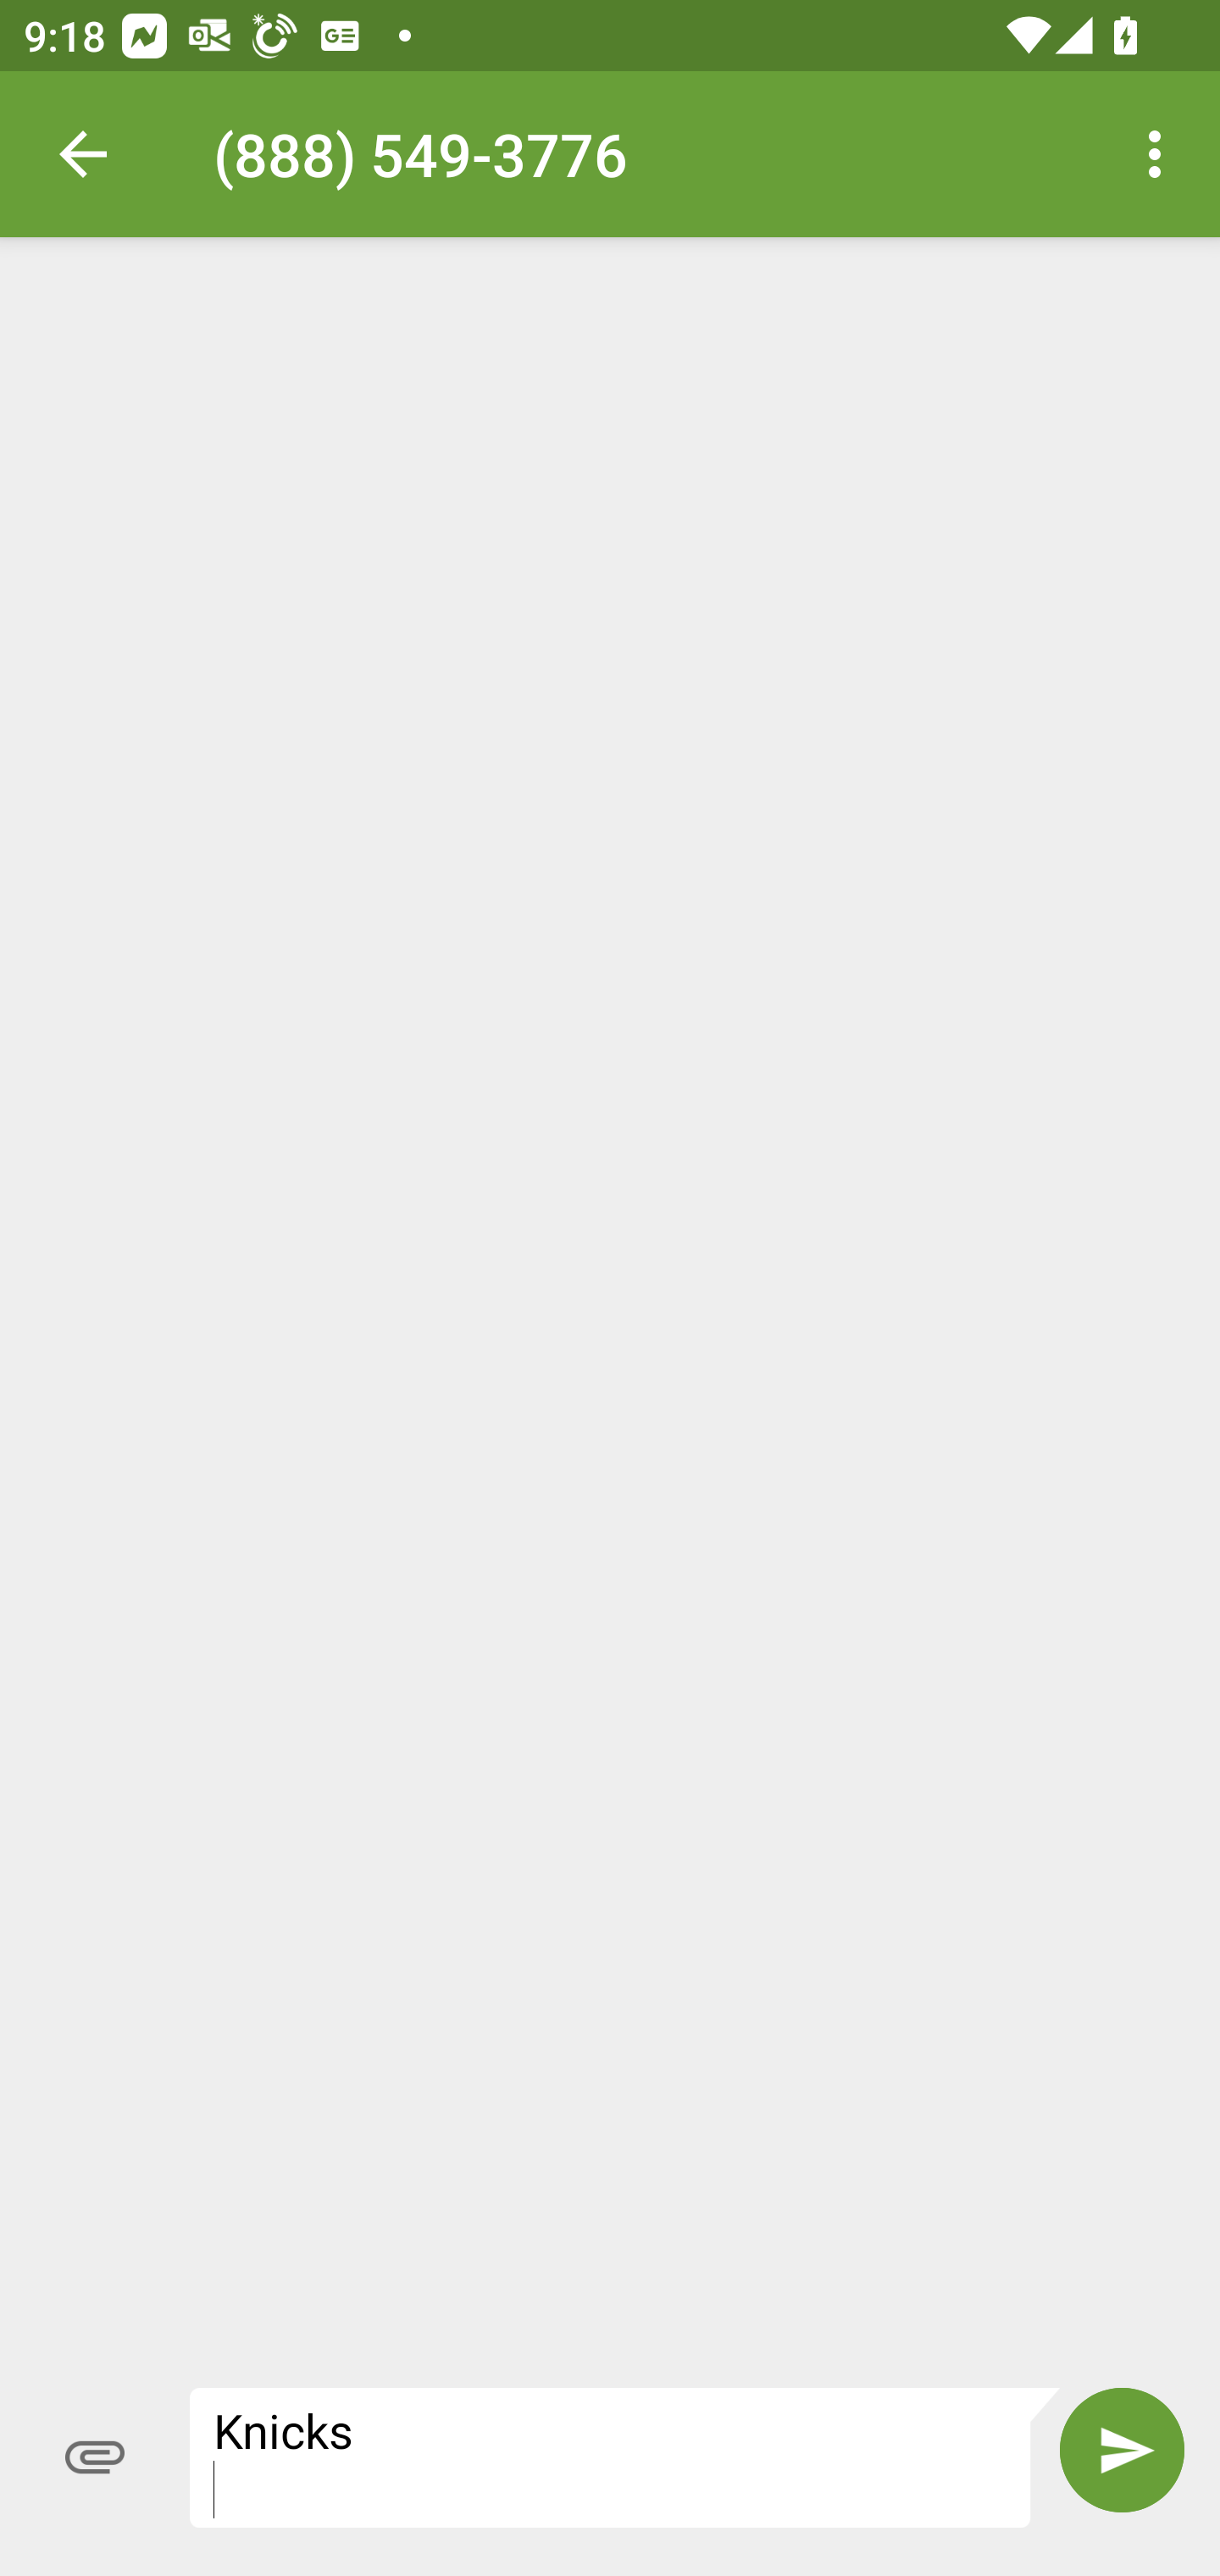 This screenshot has height=2576, width=1220. Describe the element at coordinates (625, 2457) in the screenshot. I see `Knicks
` at that location.